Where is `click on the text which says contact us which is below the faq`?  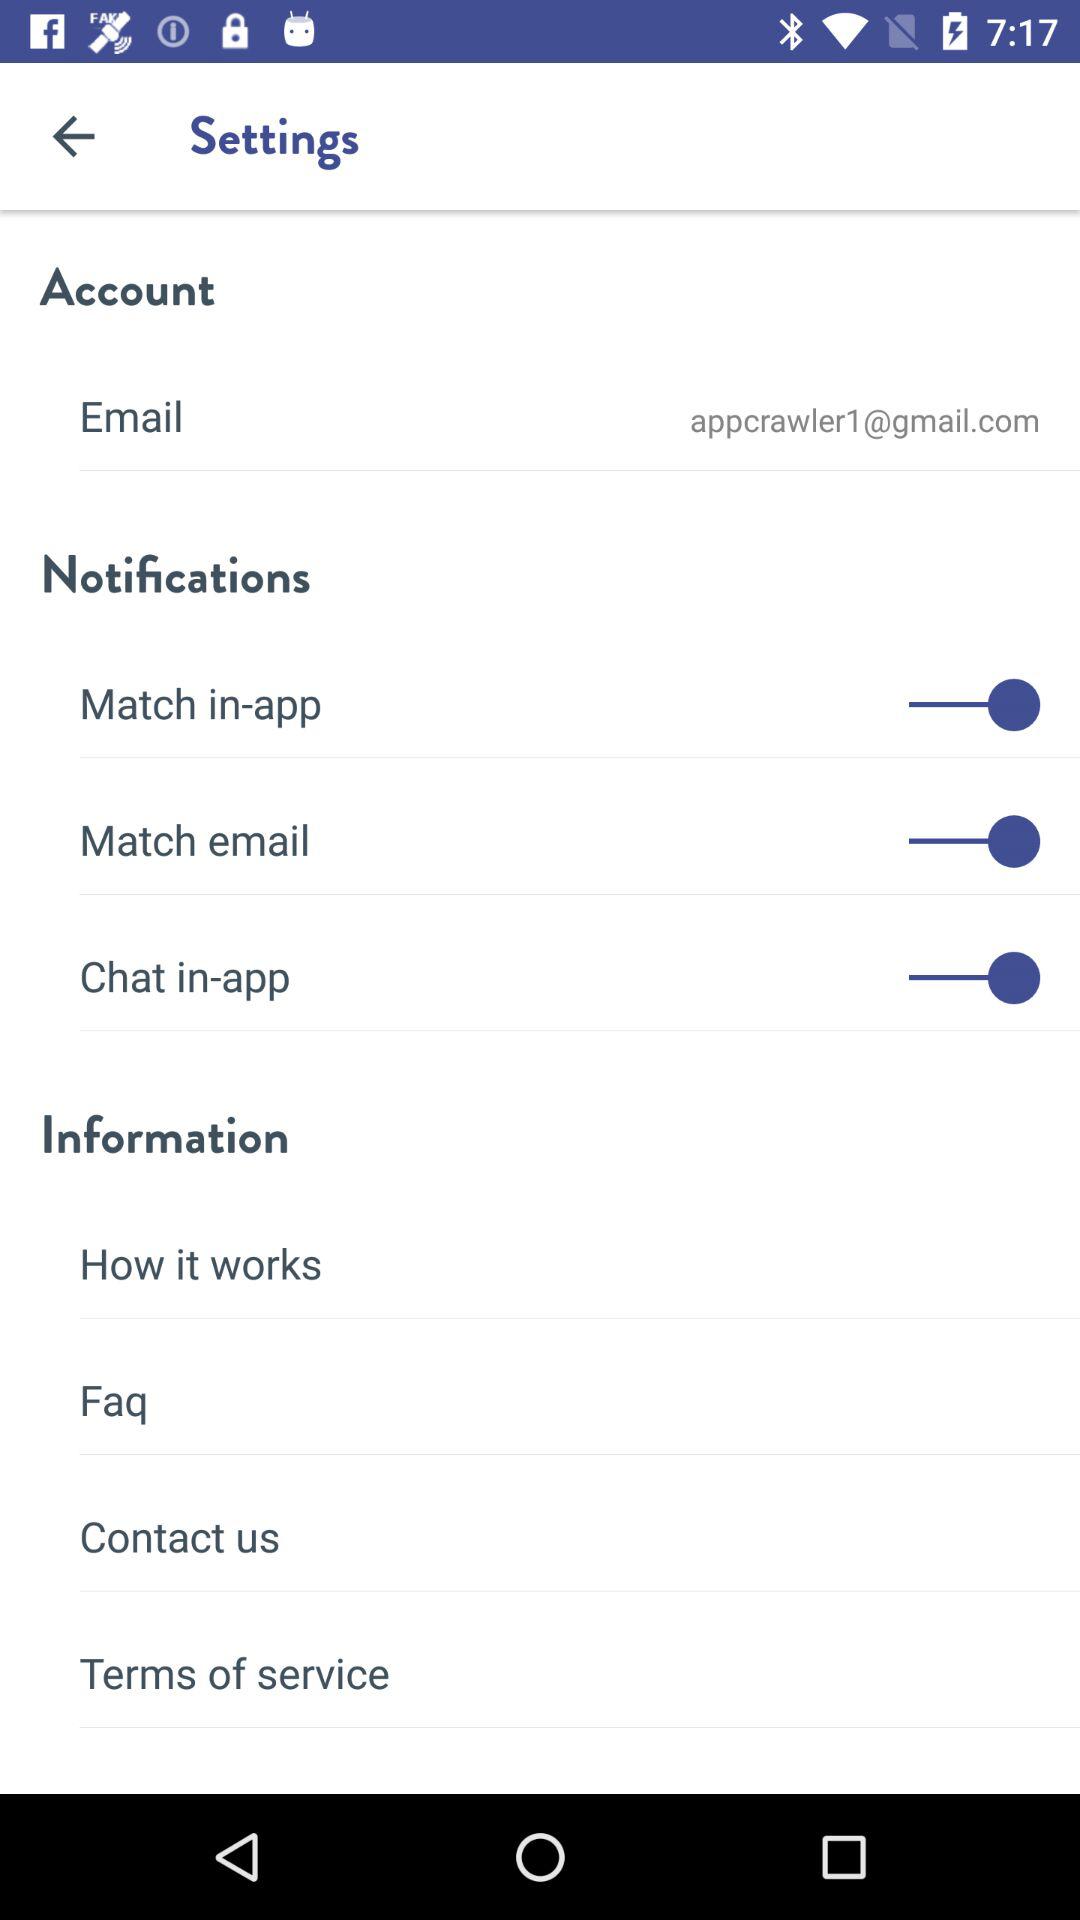
click on the text which says contact us which is below the faq is located at coordinates (560, 1523).